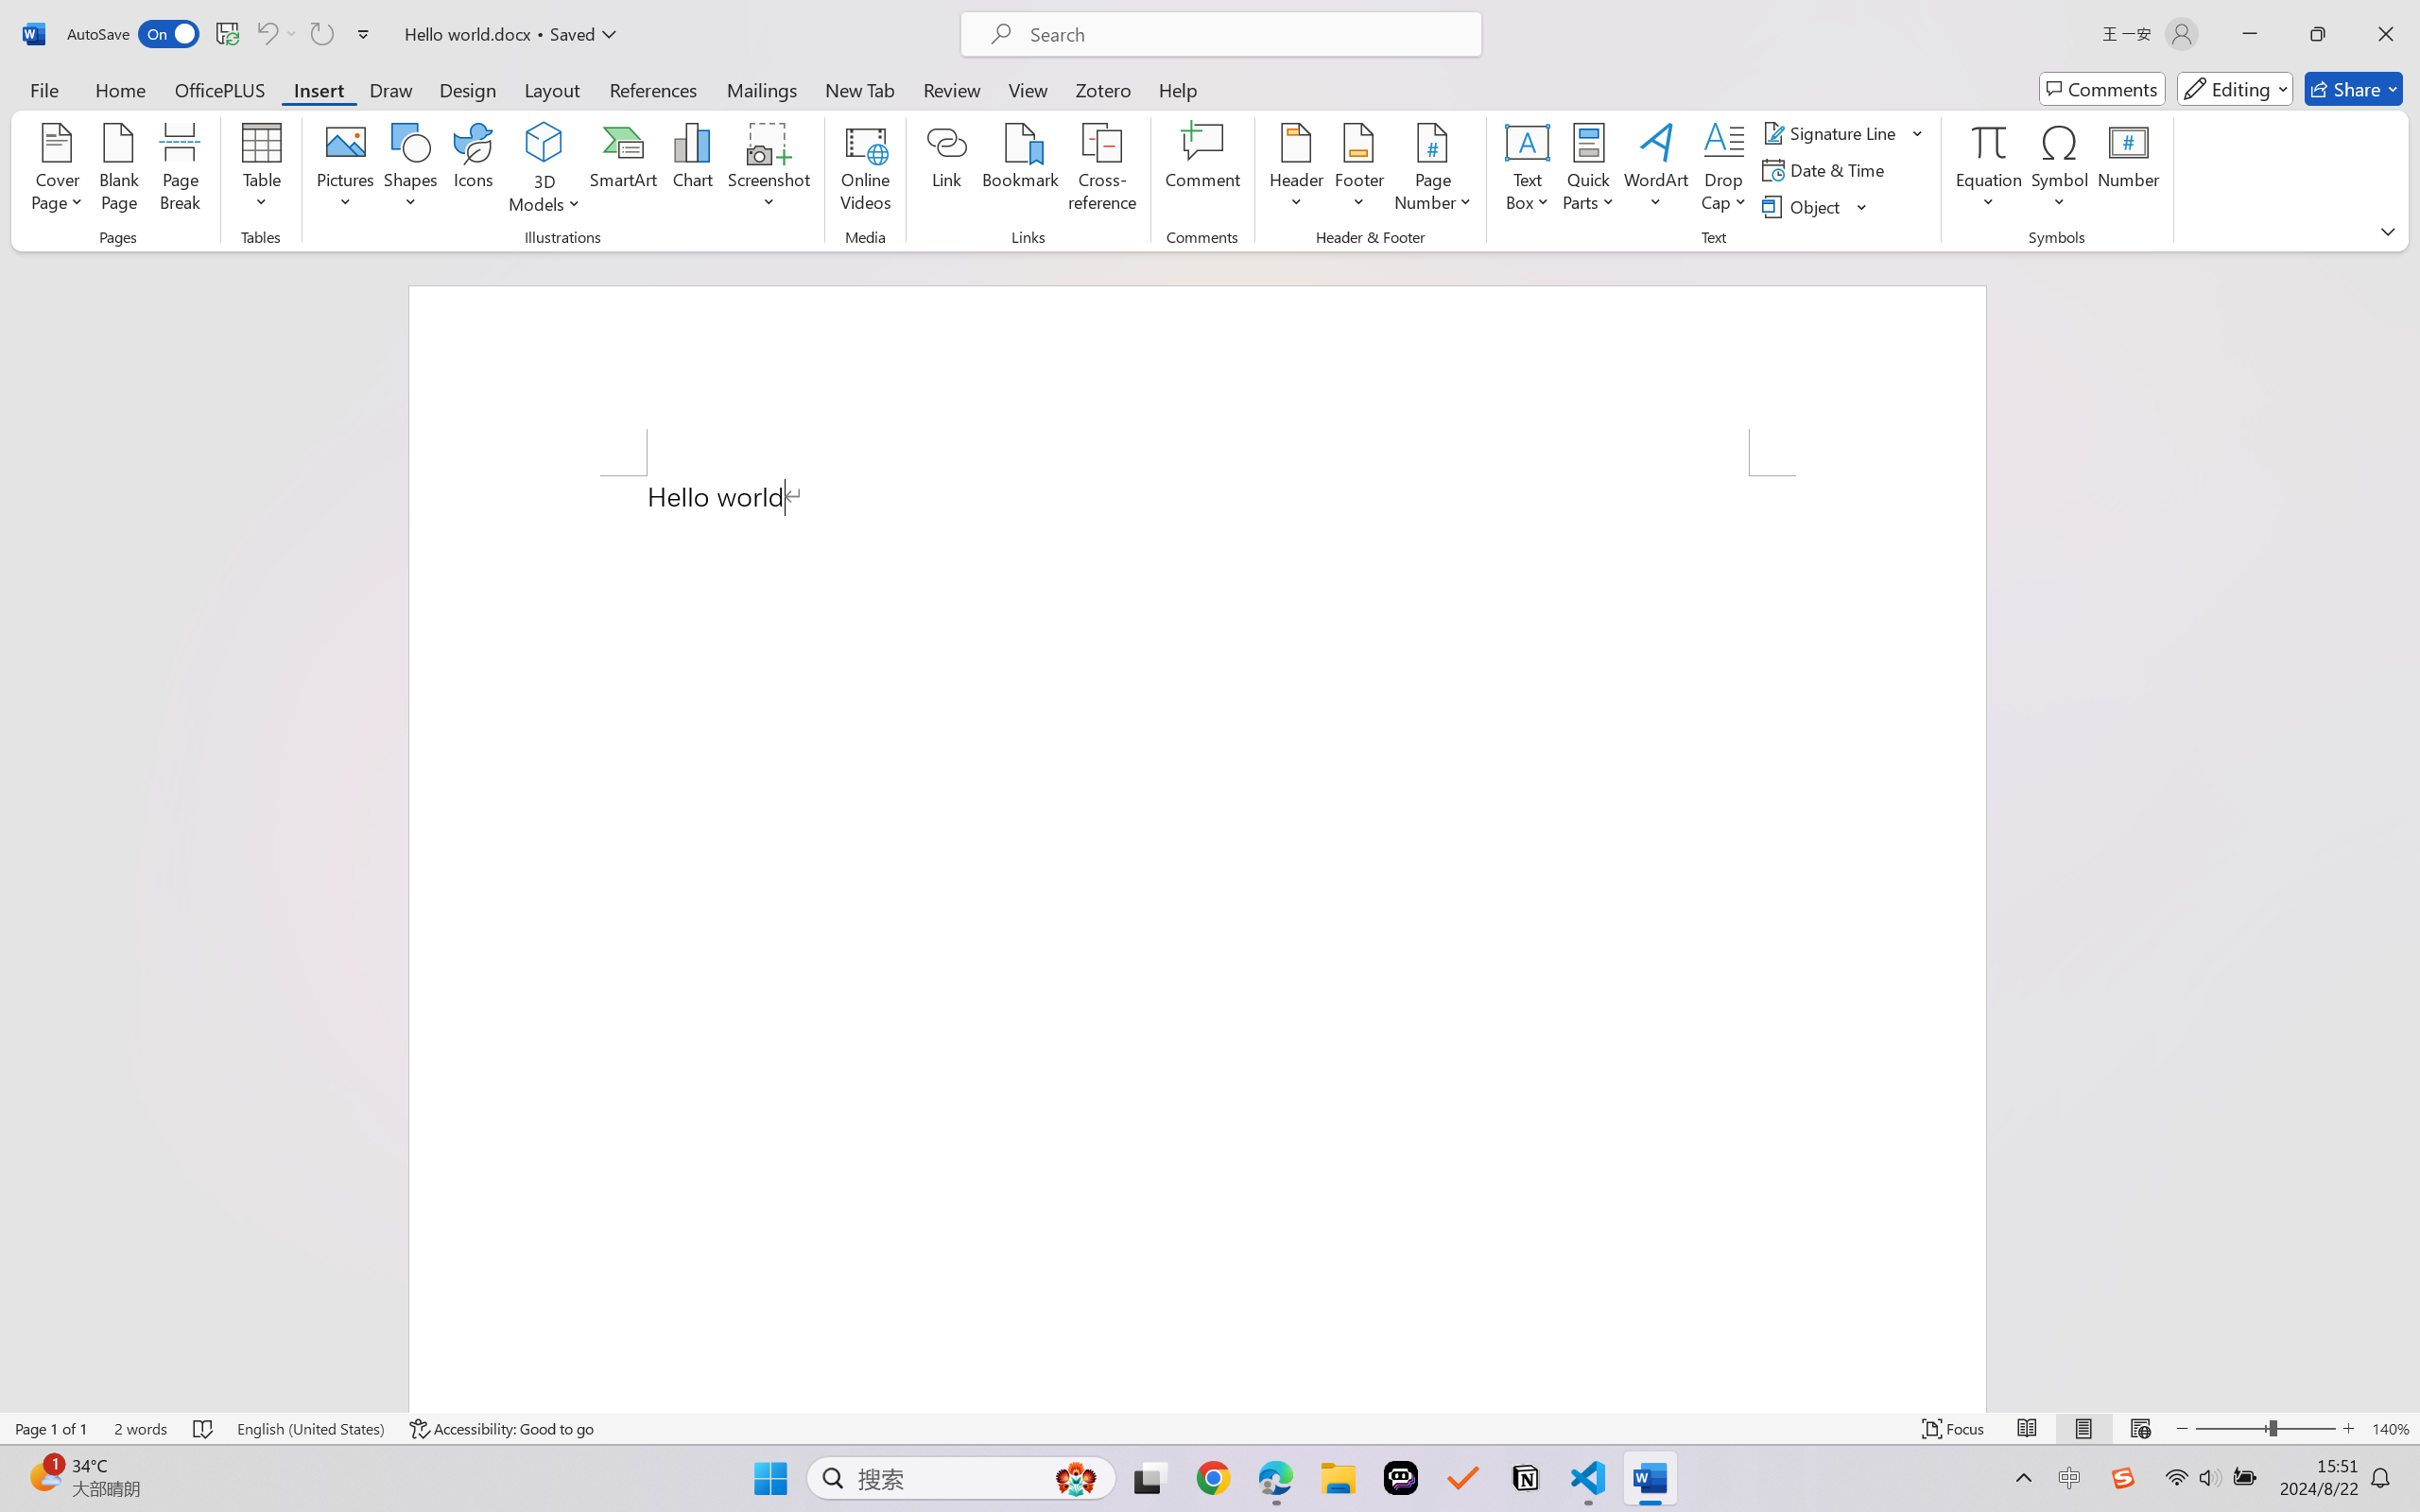  What do you see at coordinates (276, 34) in the screenshot?
I see `Can't Undo` at bounding box center [276, 34].